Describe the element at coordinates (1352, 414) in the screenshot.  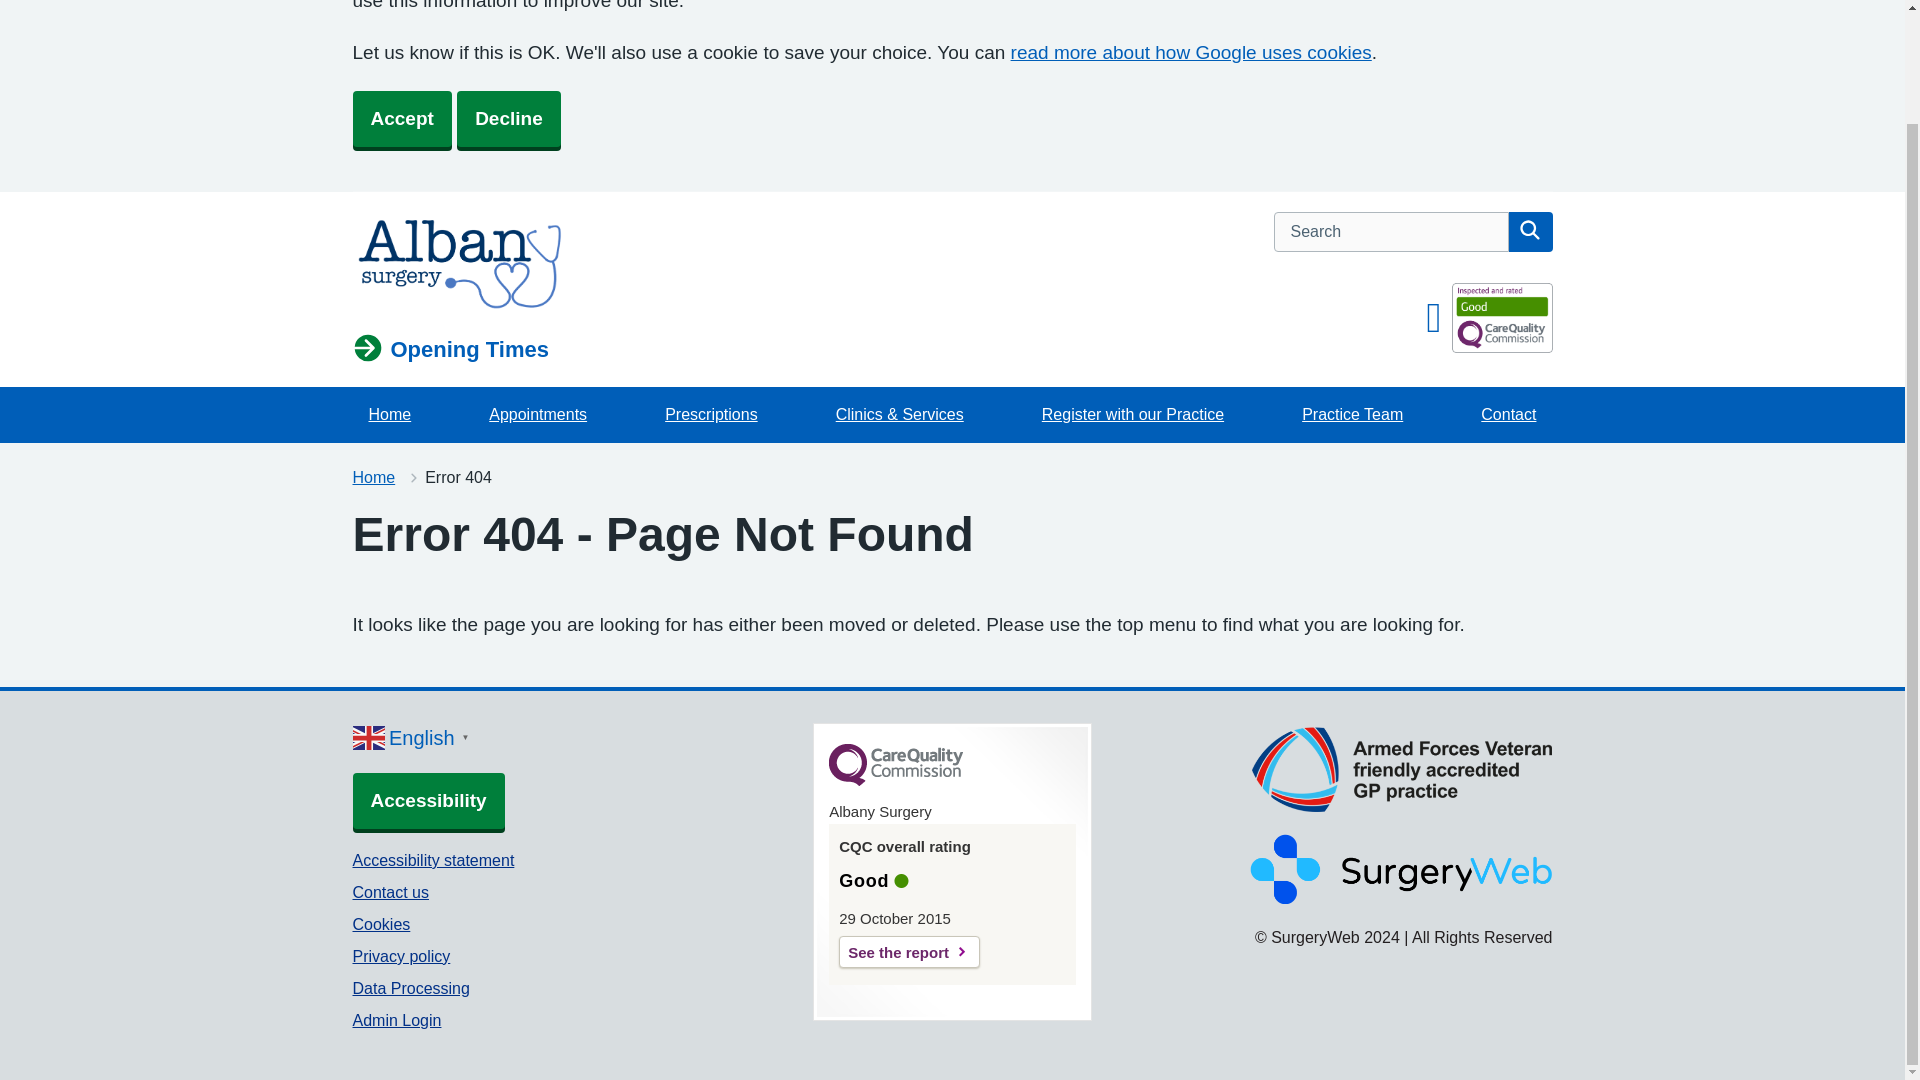
I see `Practice Team` at that location.